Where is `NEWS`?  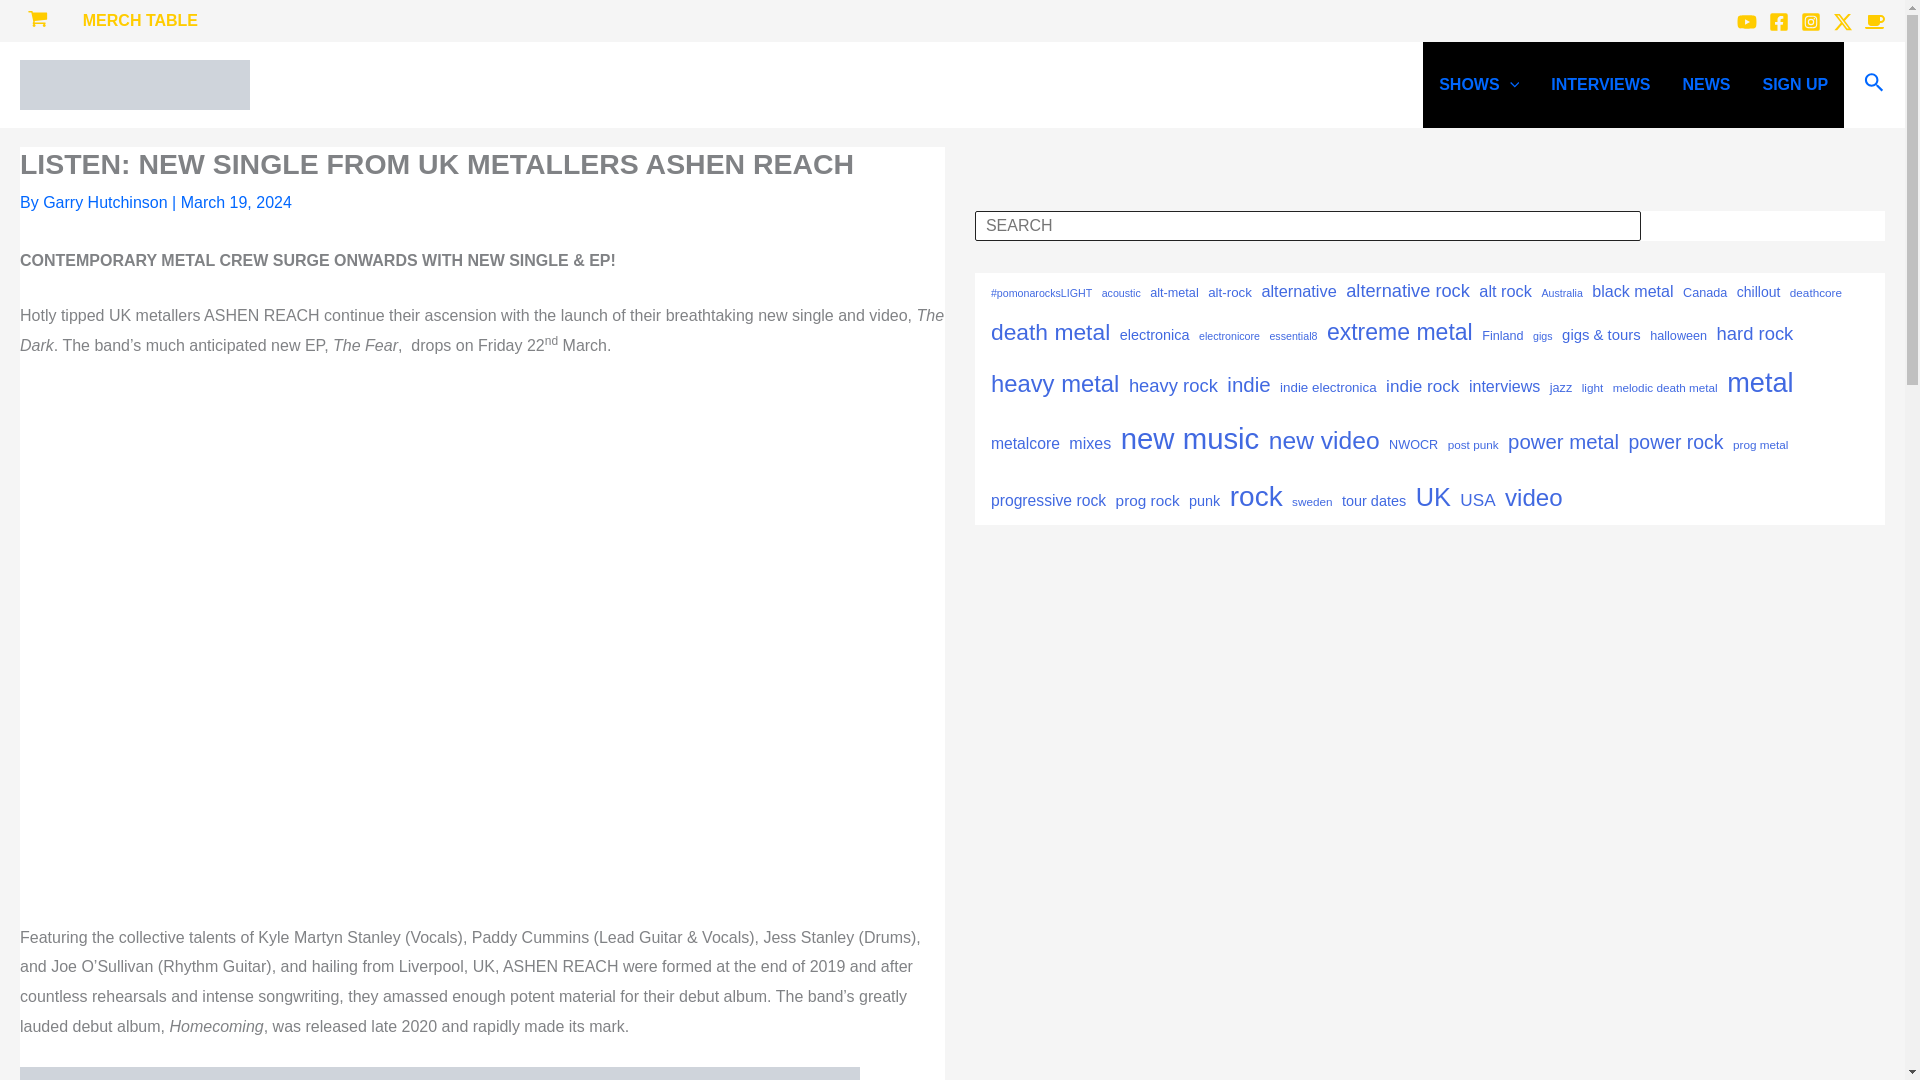
NEWS is located at coordinates (1706, 85).